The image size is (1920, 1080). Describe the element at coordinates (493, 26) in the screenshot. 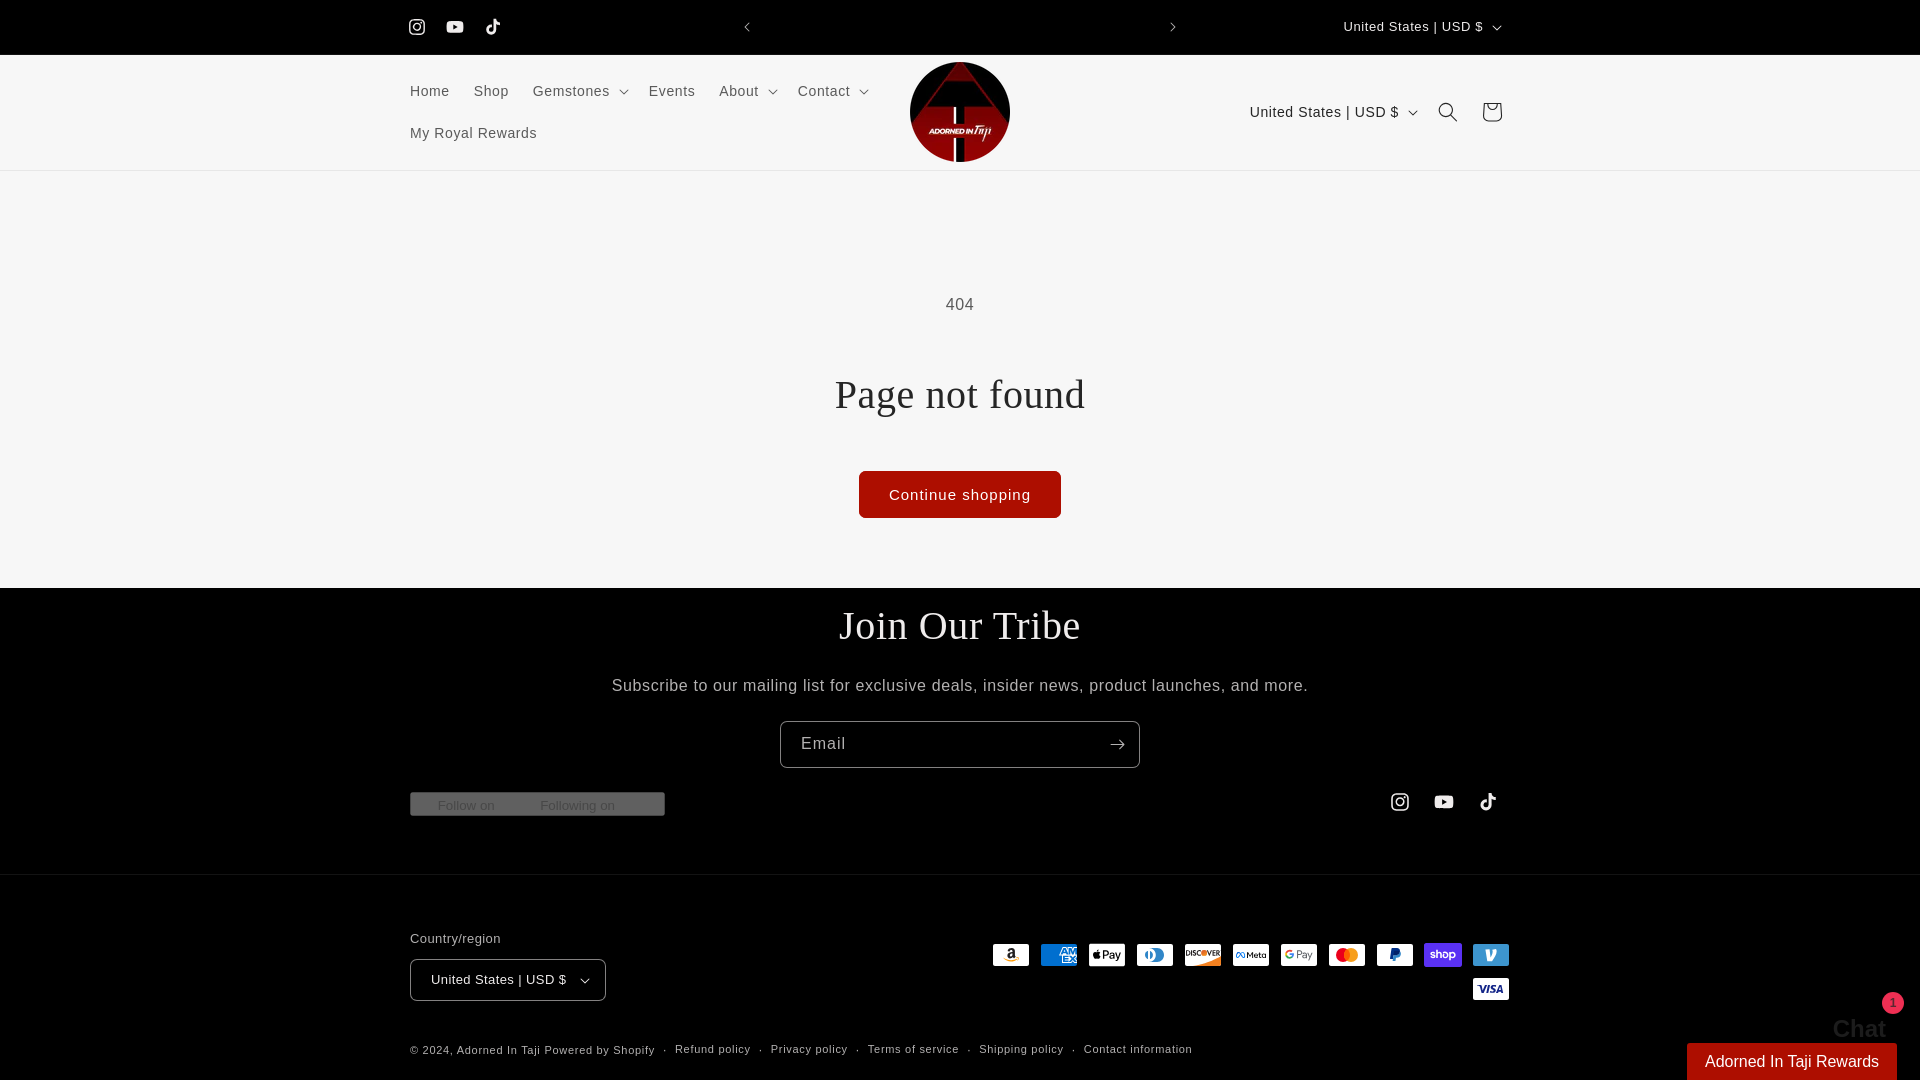

I see `TikTok` at that location.